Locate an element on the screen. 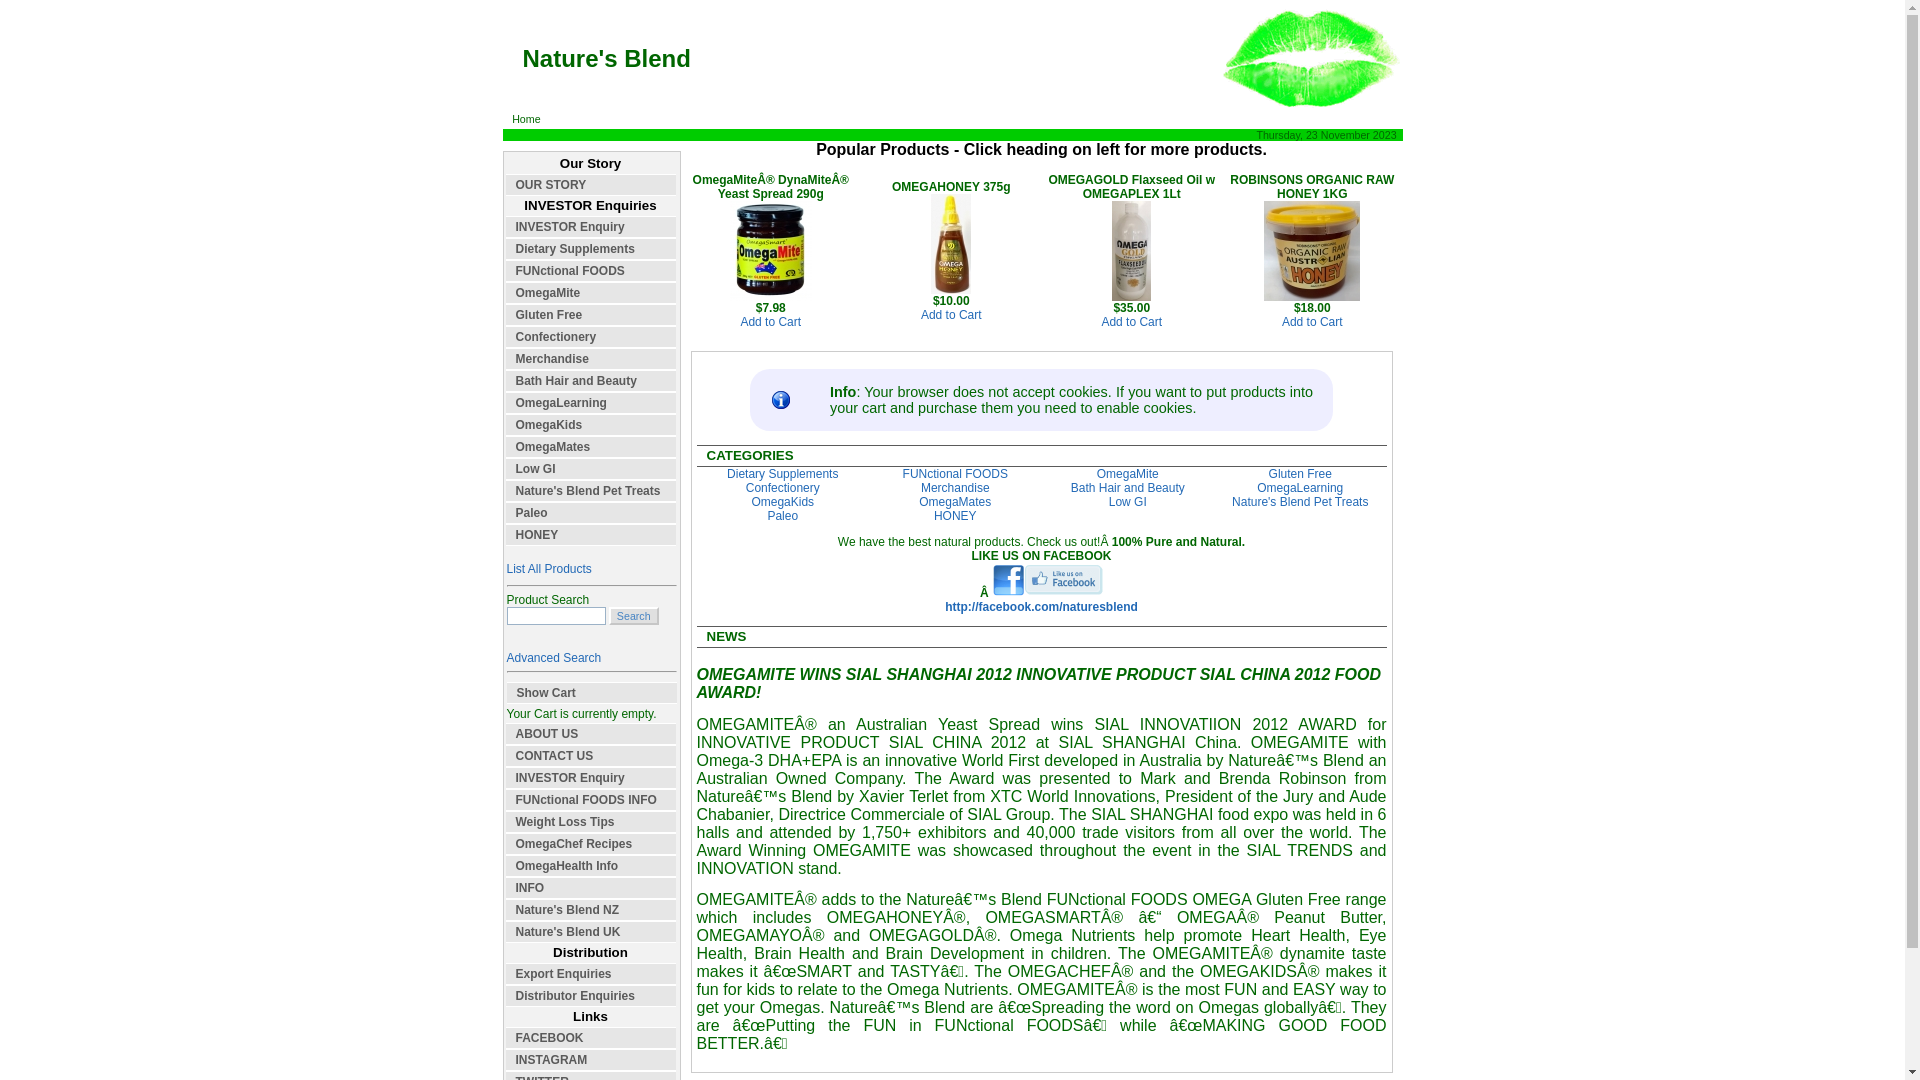 This screenshot has width=1920, height=1080. INFO is located at coordinates (591, 888).